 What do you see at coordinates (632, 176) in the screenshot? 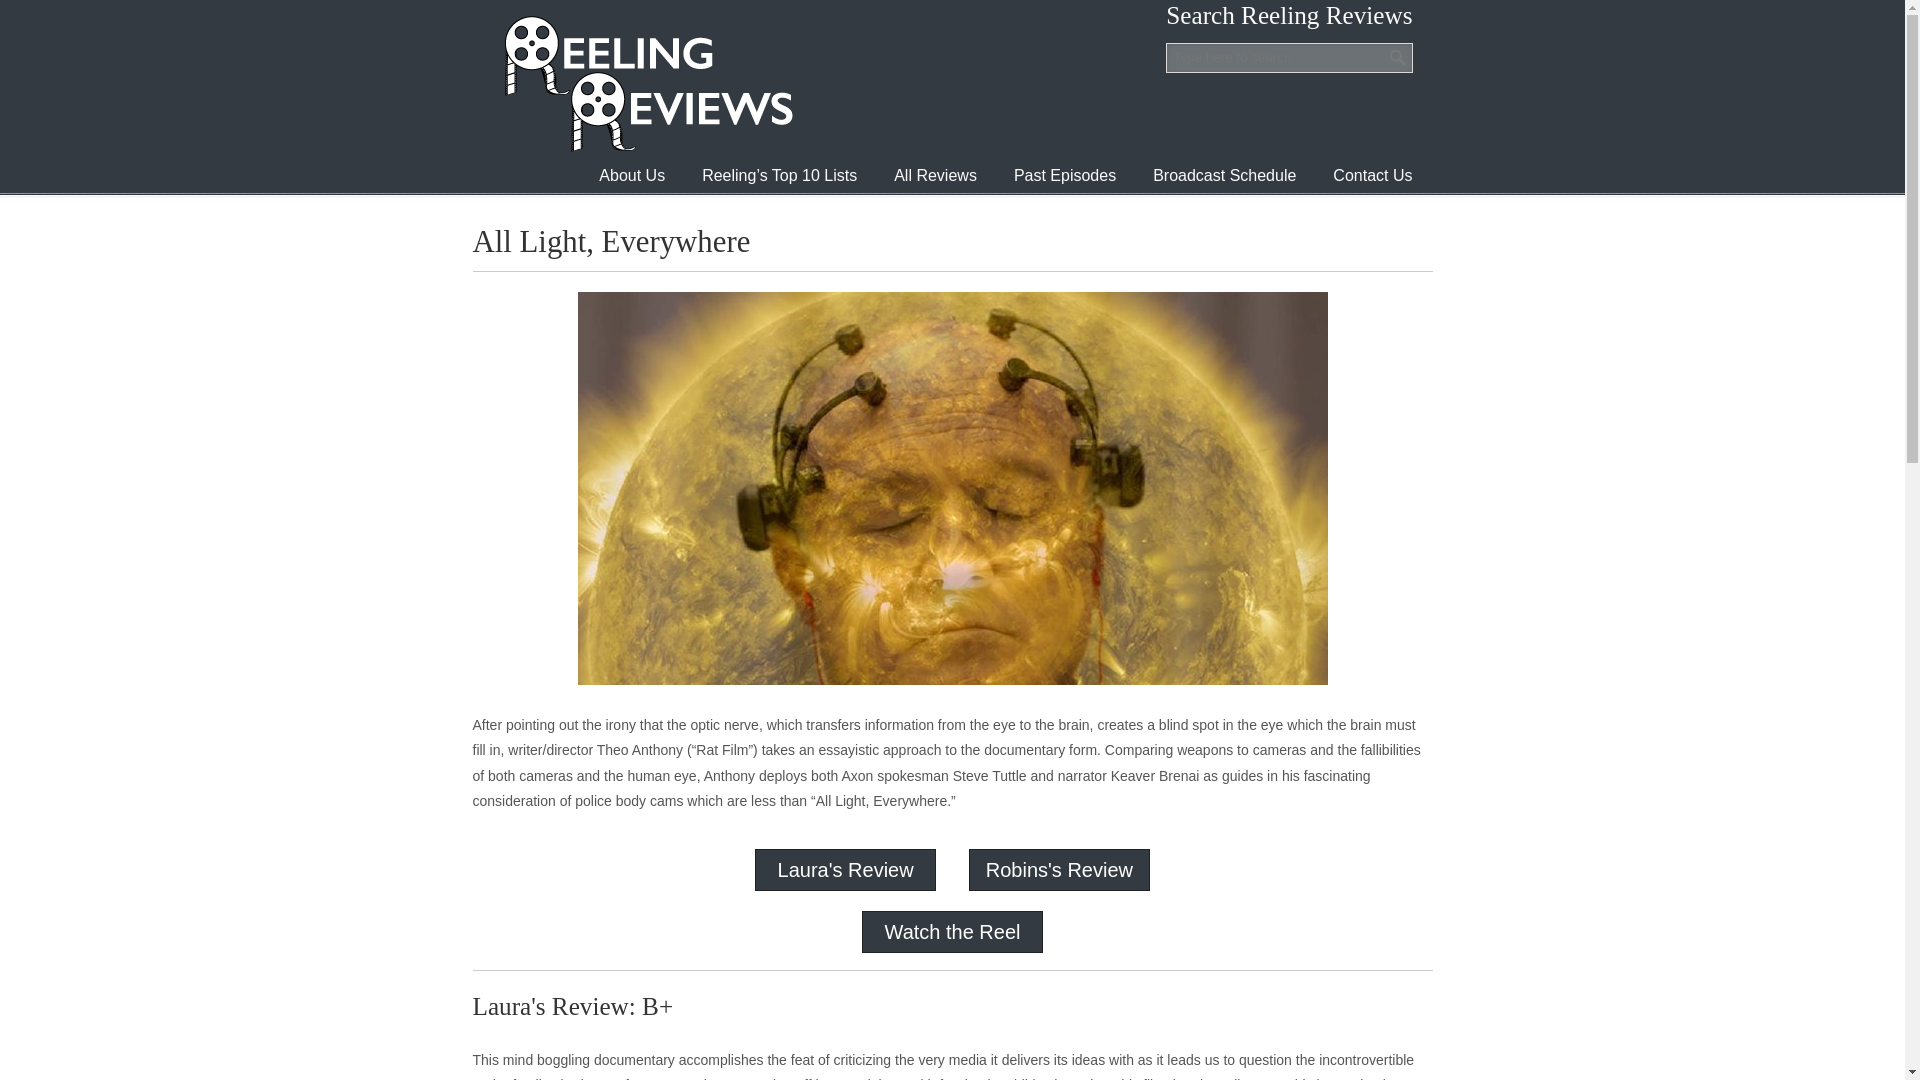
I see `About Us` at bounding box center [632, 176].